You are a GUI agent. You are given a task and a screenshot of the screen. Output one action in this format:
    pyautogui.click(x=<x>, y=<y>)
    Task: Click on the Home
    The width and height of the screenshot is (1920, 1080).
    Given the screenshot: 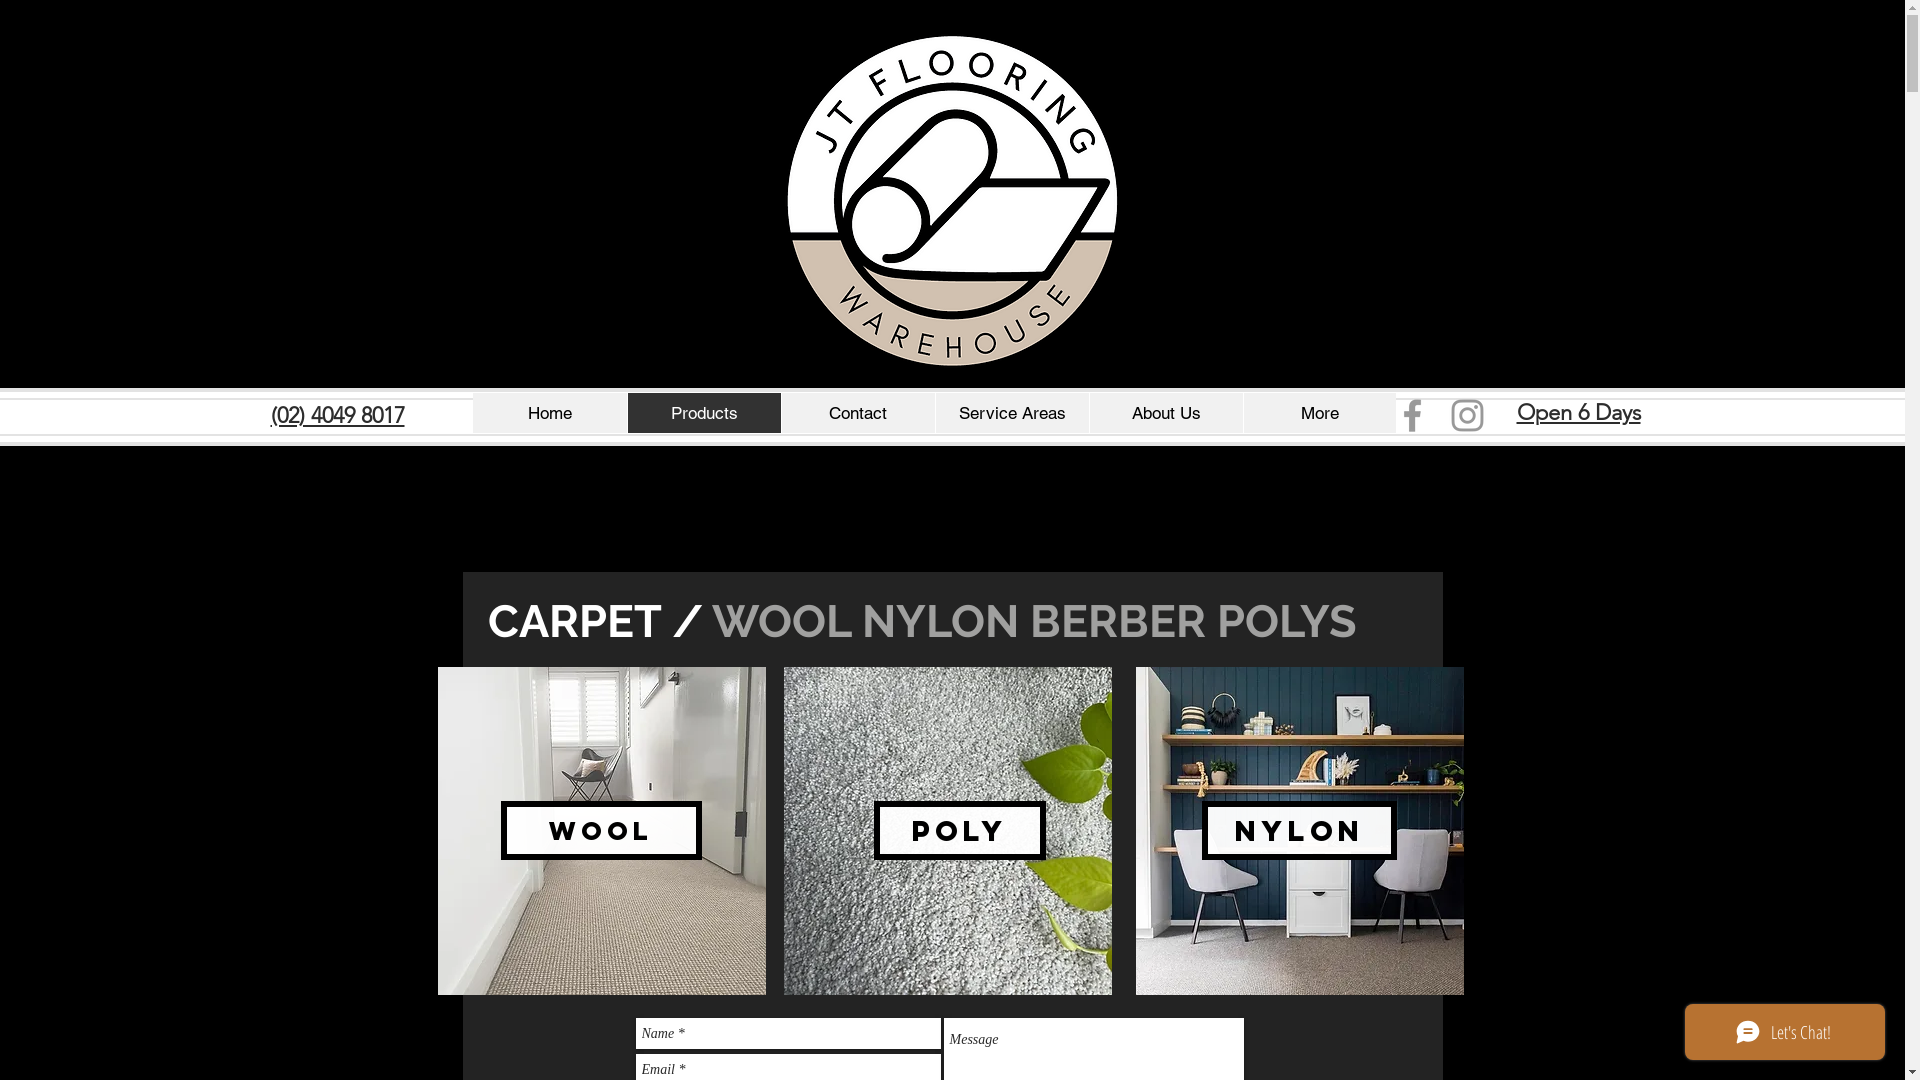 What is the action you would take?
    pyautogui.click(x=549, y=413)
    